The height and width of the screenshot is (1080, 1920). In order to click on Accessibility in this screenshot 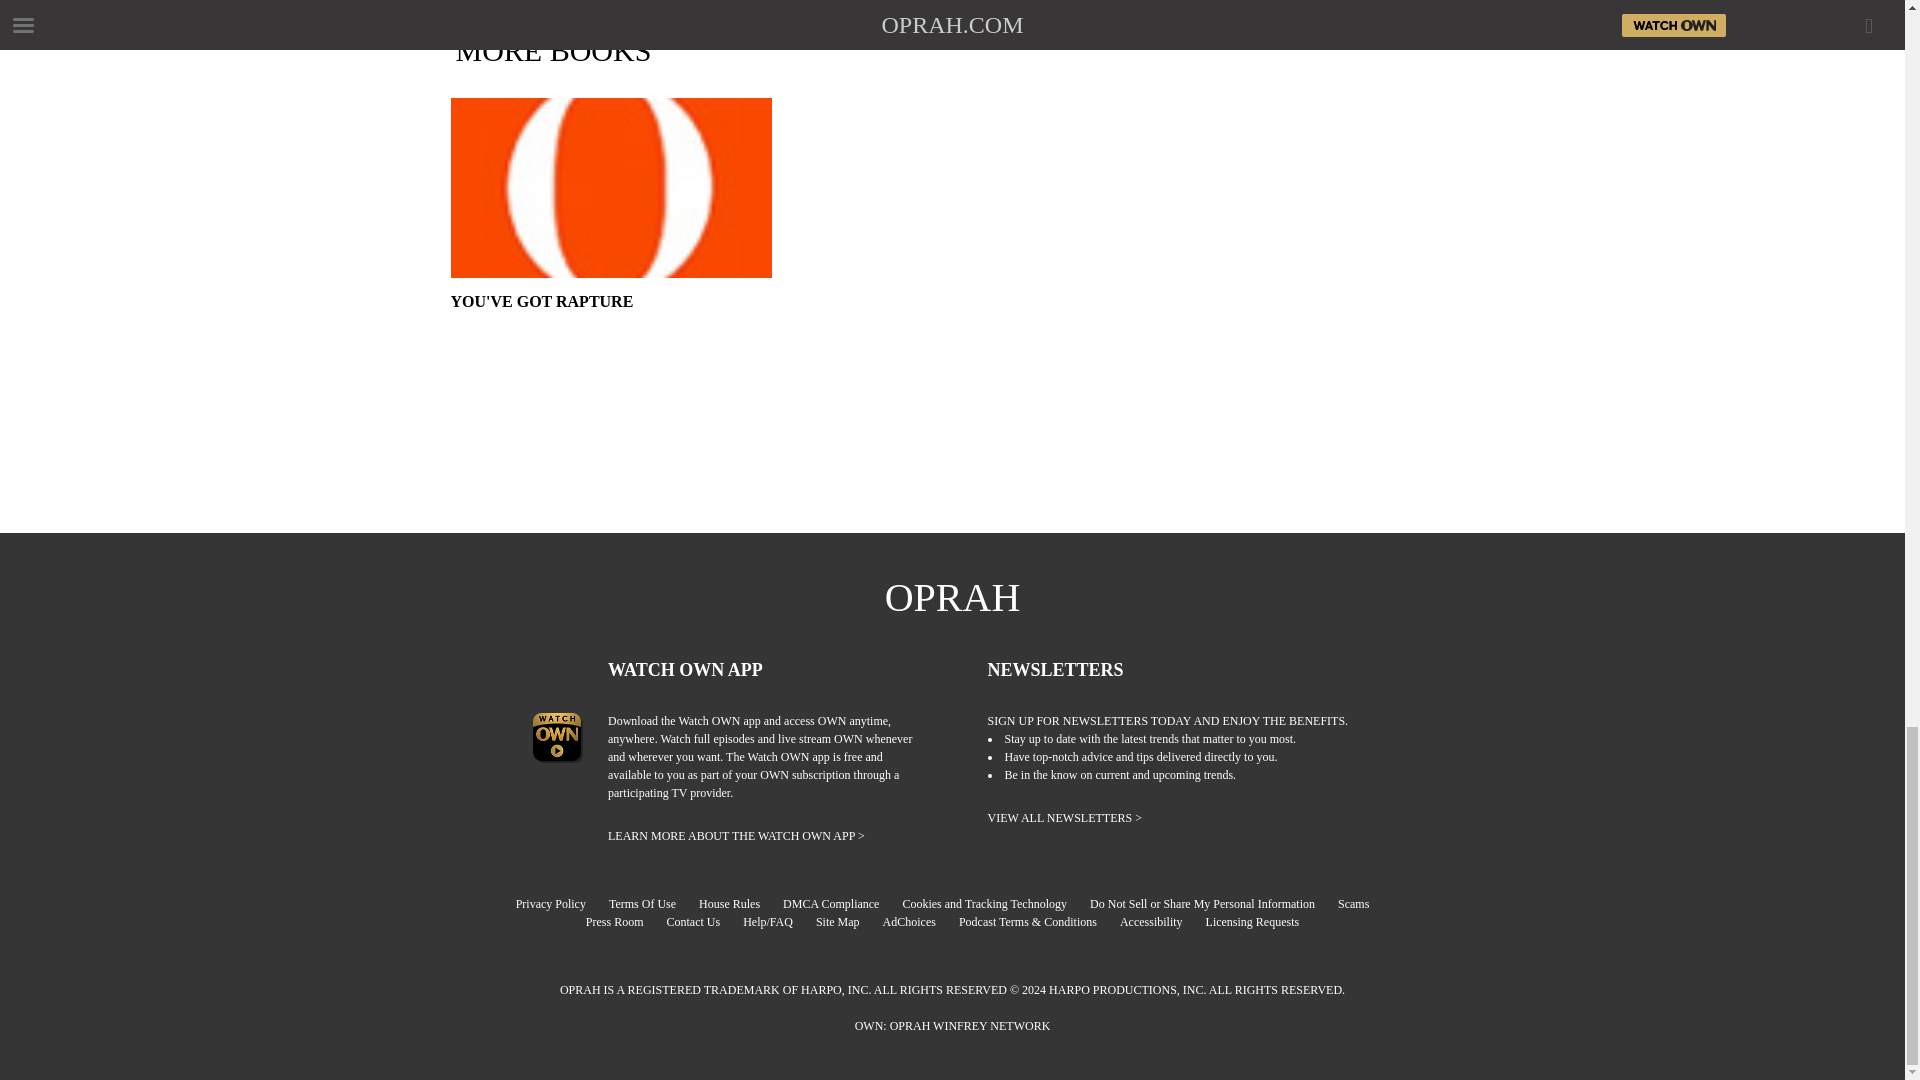, I will do `click(1161, 921)`.